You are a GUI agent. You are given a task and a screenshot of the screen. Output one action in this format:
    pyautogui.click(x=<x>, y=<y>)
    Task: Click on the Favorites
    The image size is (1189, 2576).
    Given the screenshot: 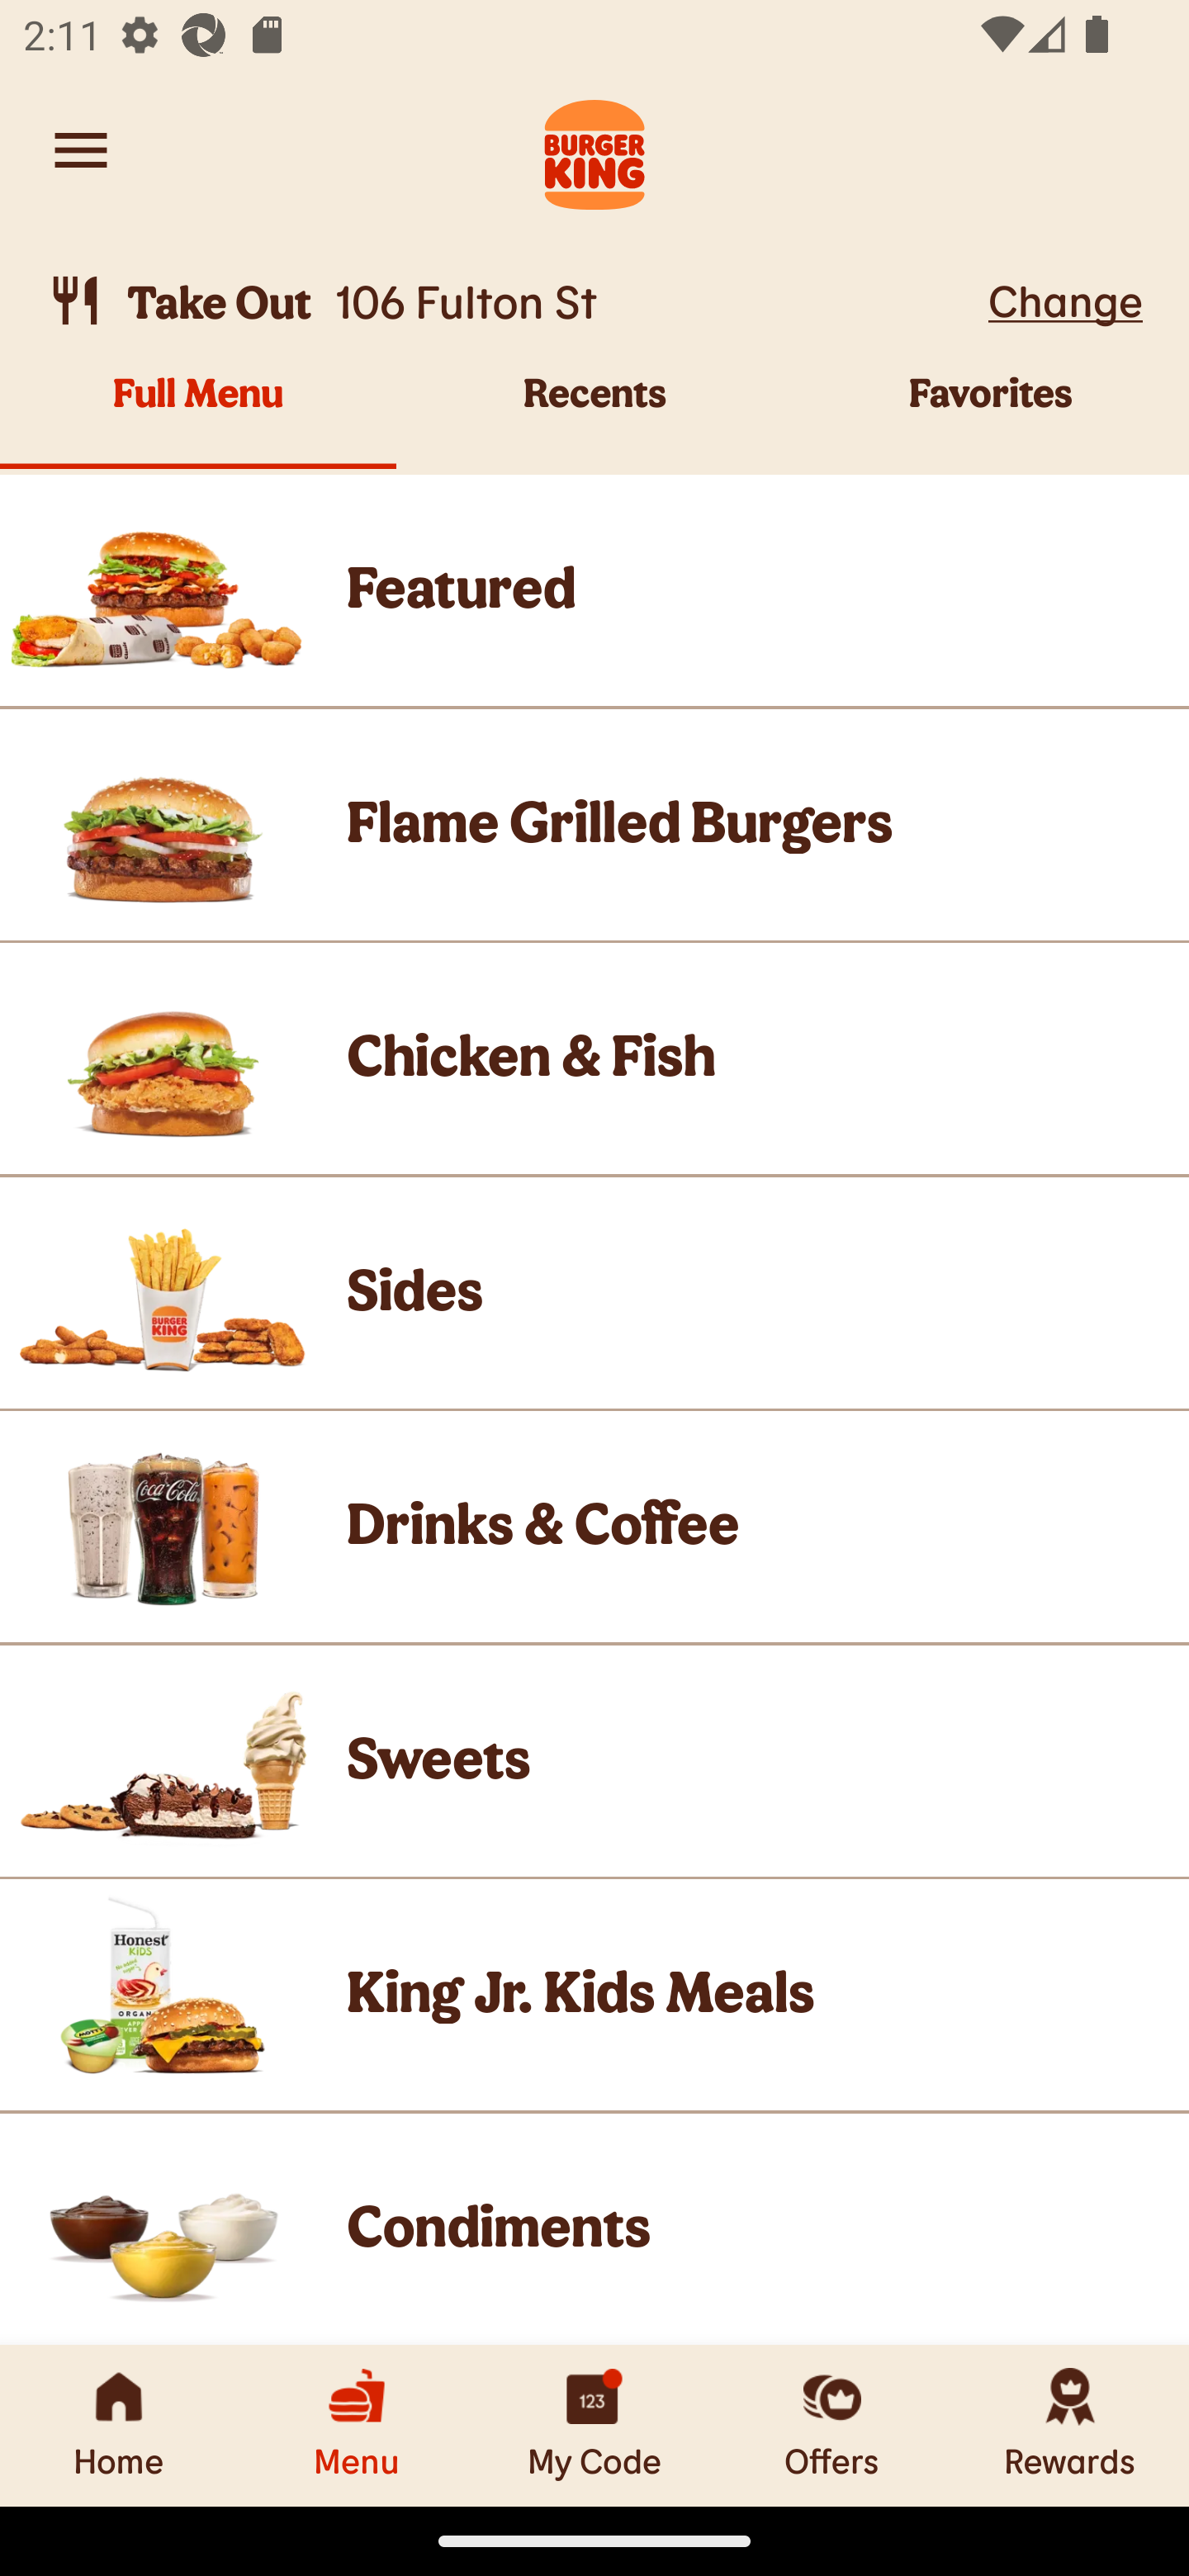 What is the action you would take?
    pyautogui.click(x=991, y=419)
    